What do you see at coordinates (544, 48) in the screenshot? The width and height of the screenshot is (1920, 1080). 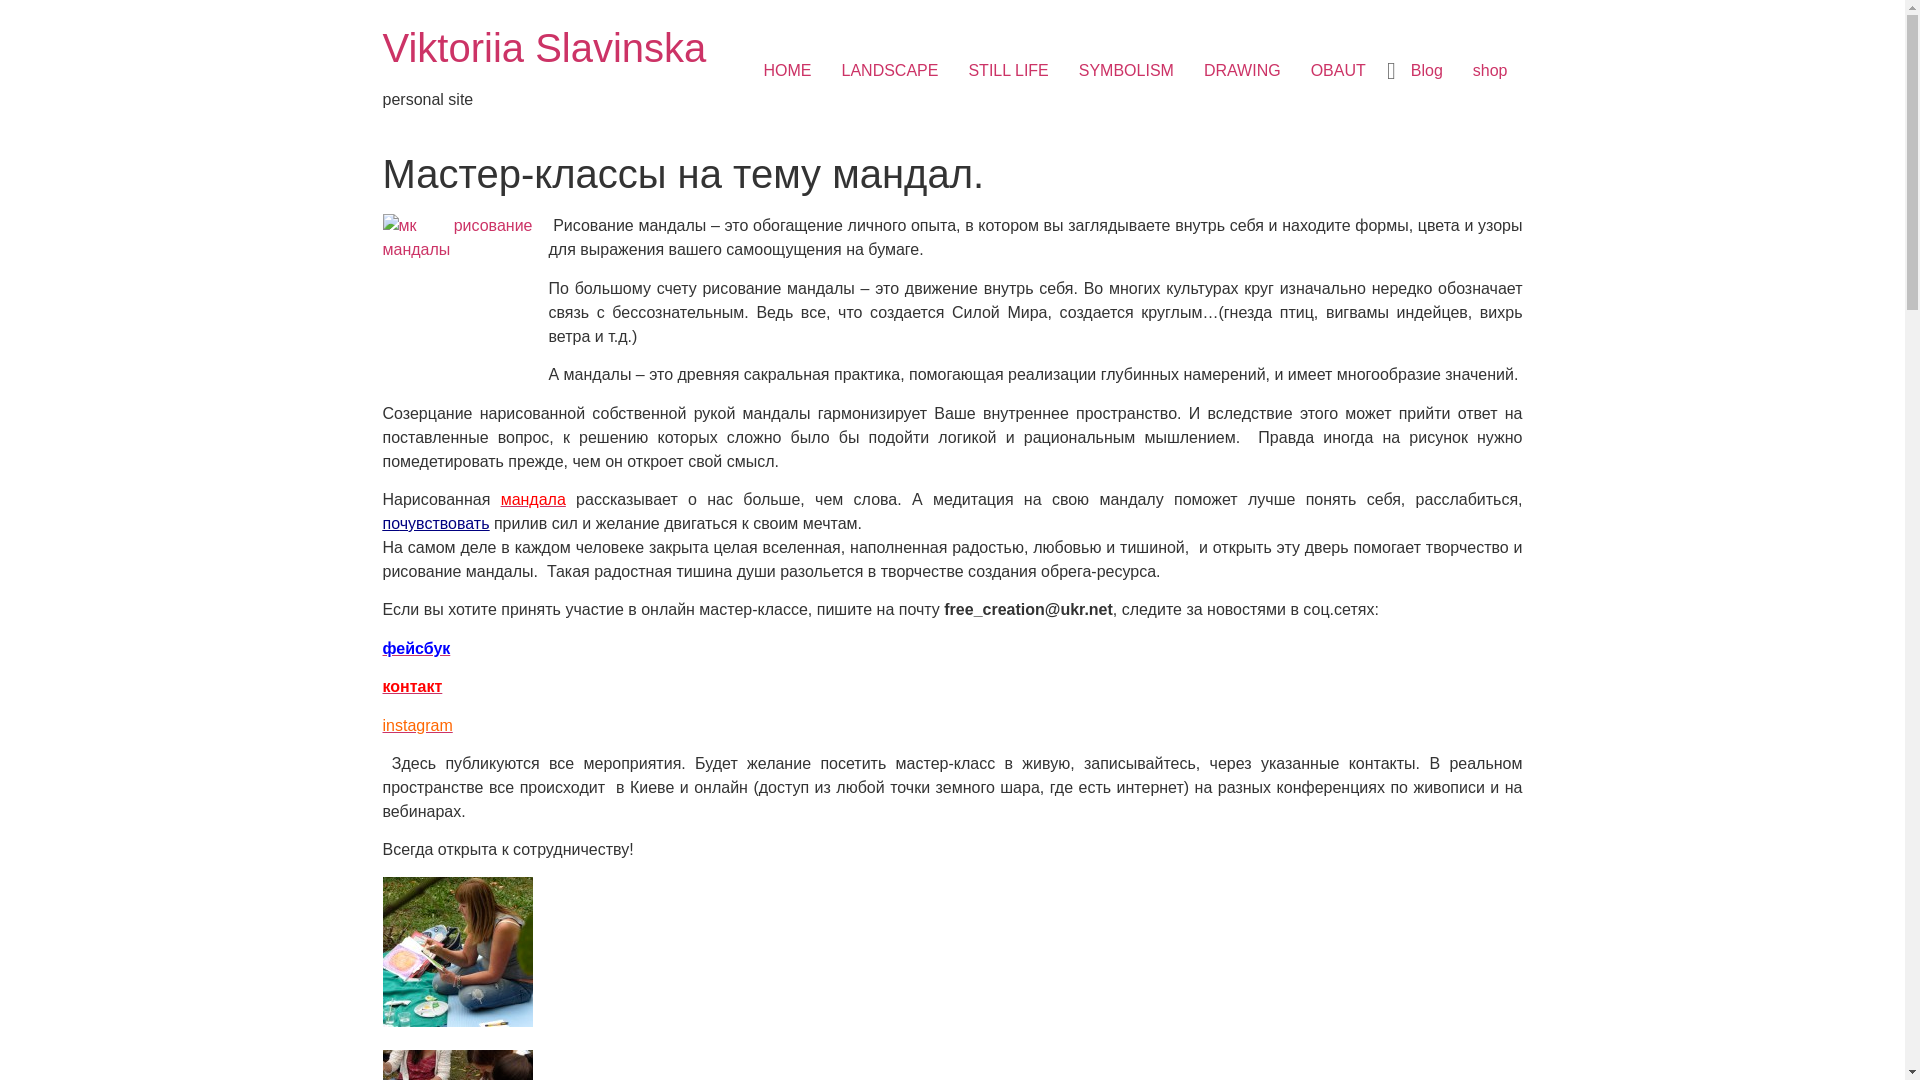 I see `Viktoriia Slavinska` at bounding box center [544, 48].